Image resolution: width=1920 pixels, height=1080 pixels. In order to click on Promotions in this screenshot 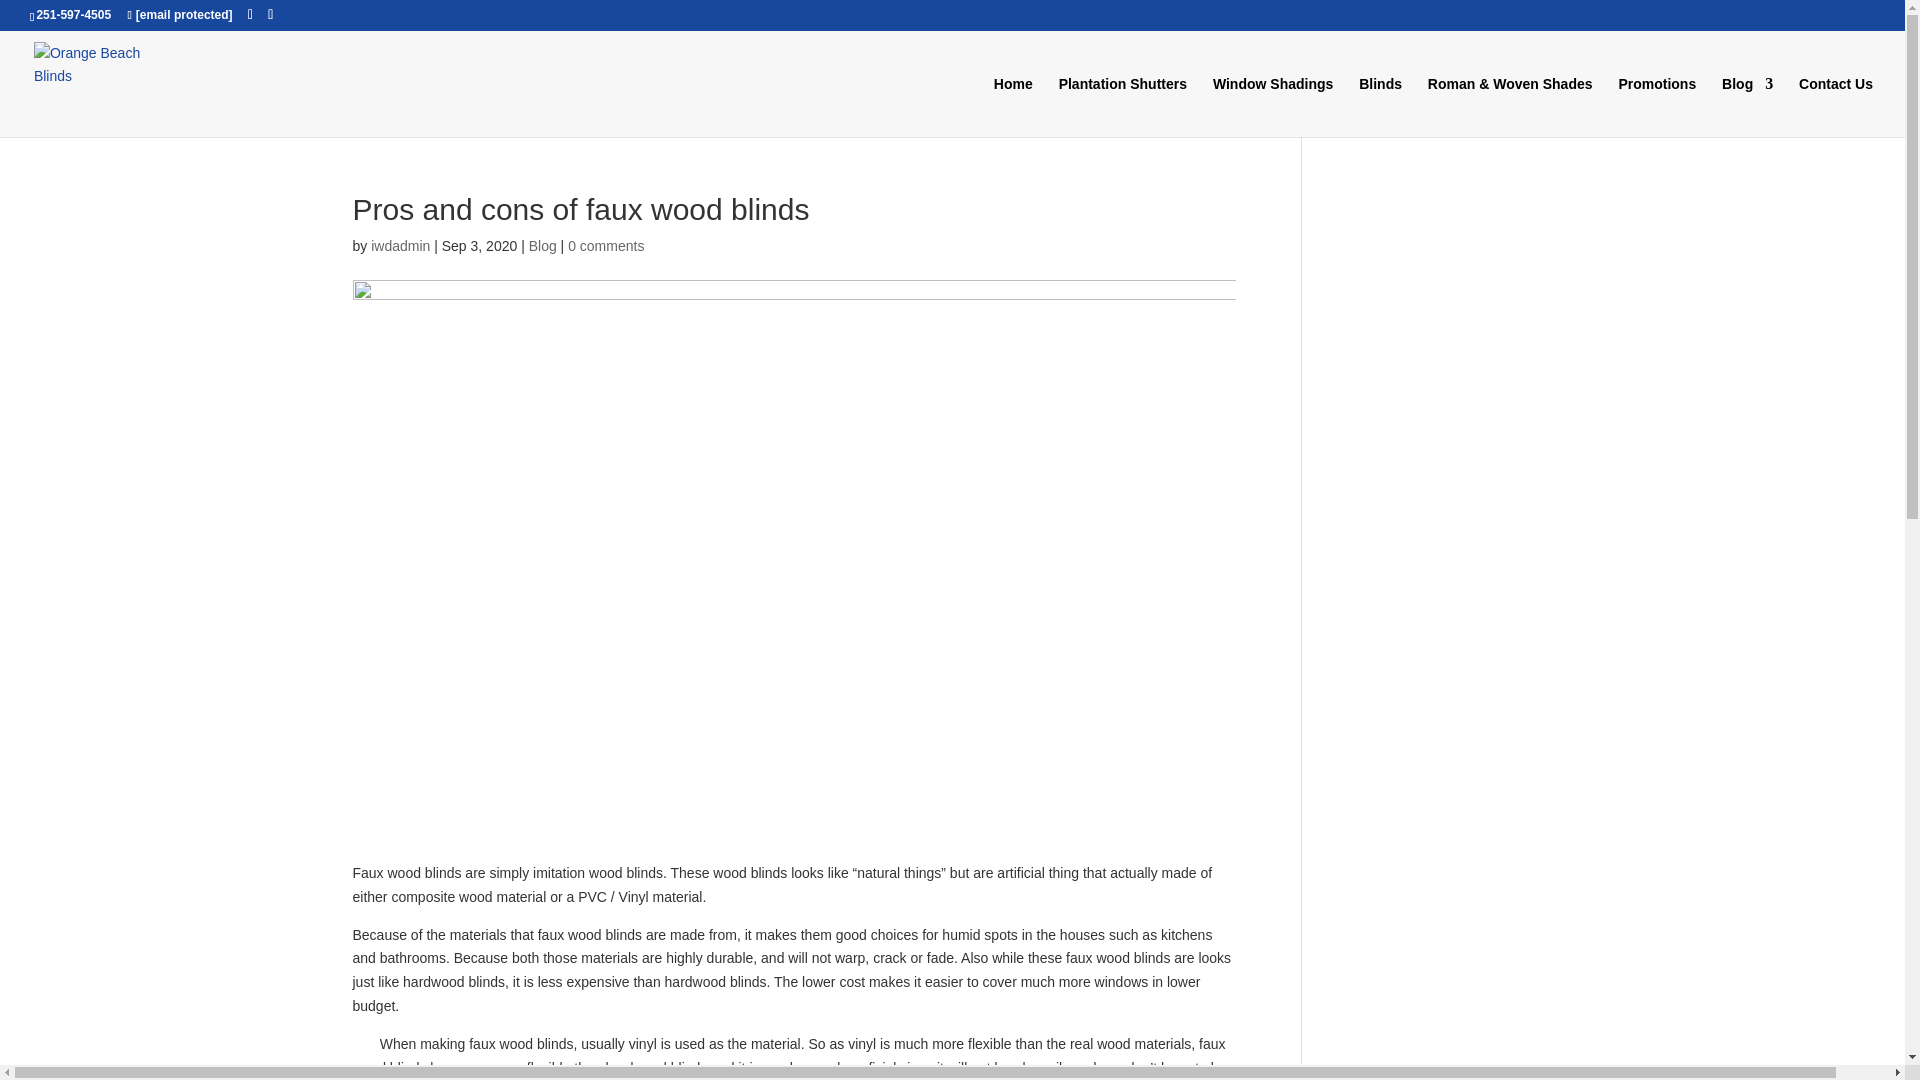, I will do `click(1656, 106)`.